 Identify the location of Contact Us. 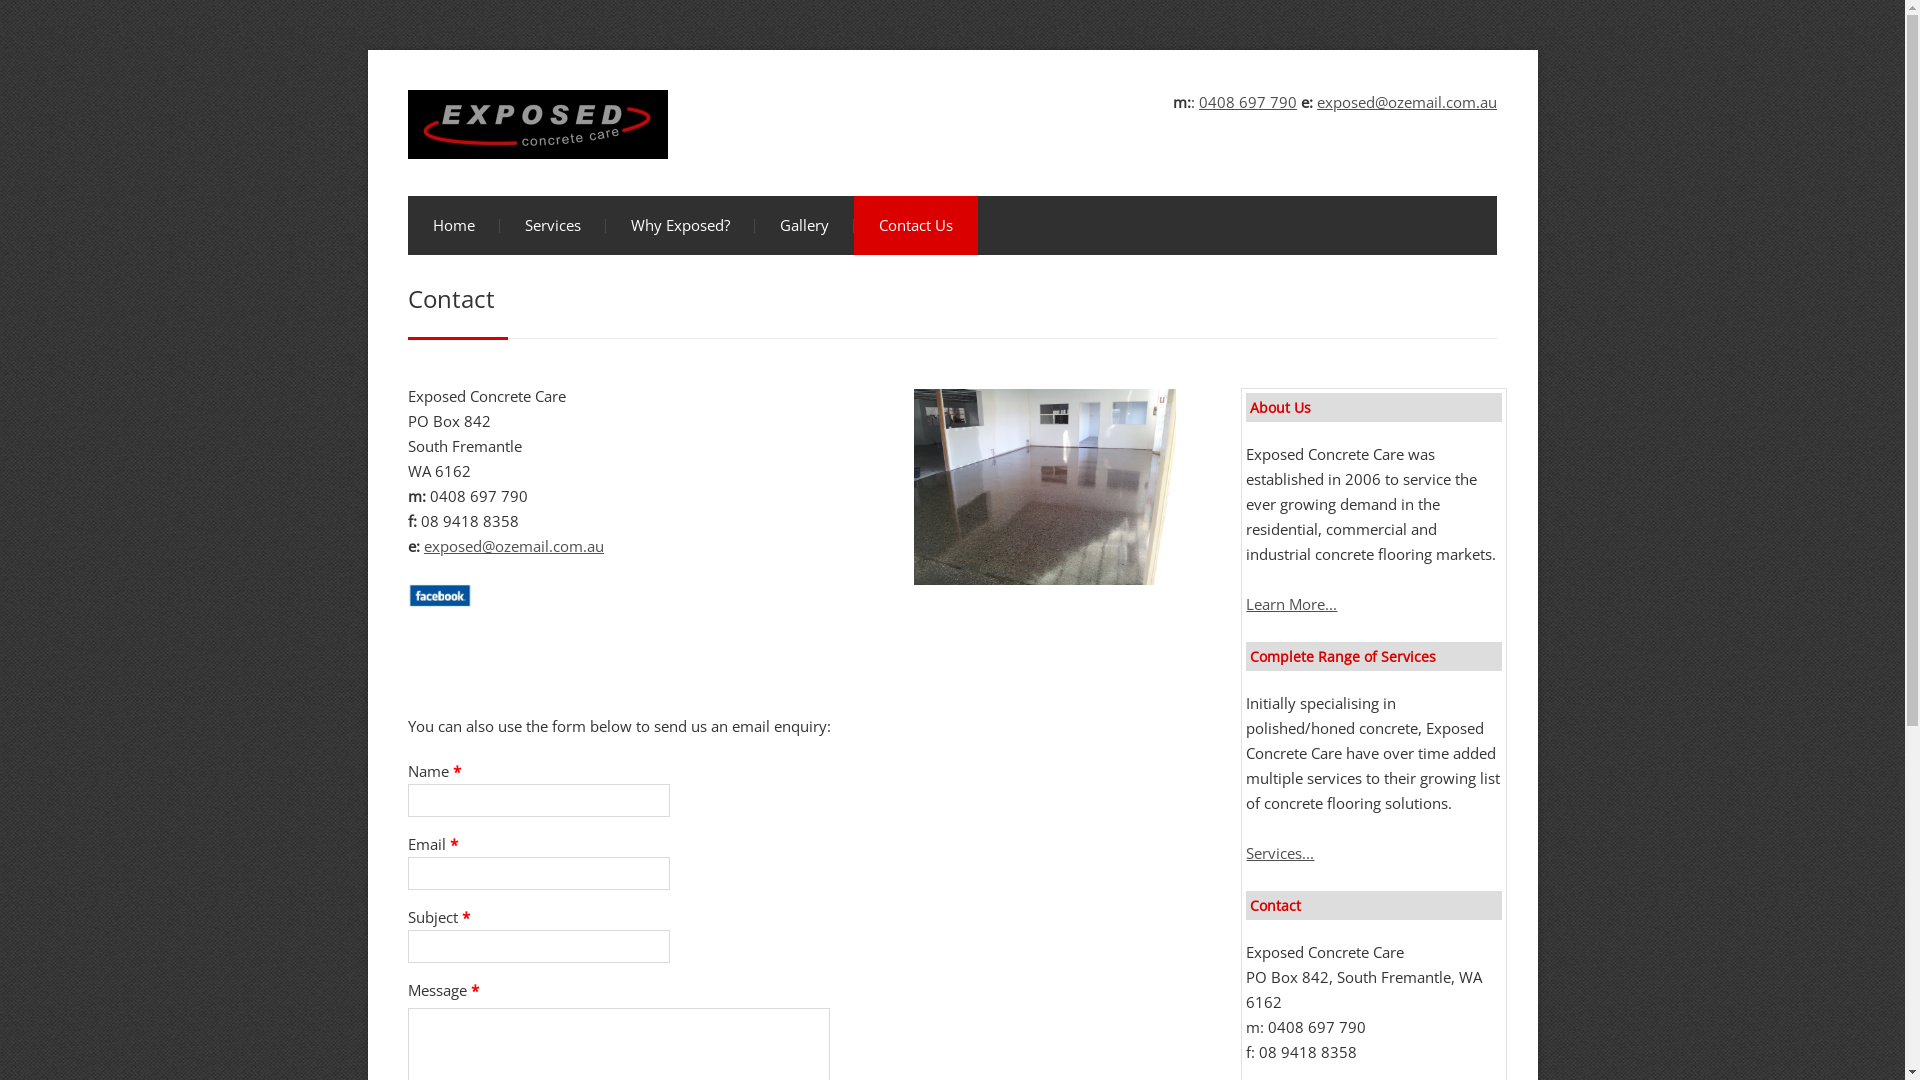
(916, 226).